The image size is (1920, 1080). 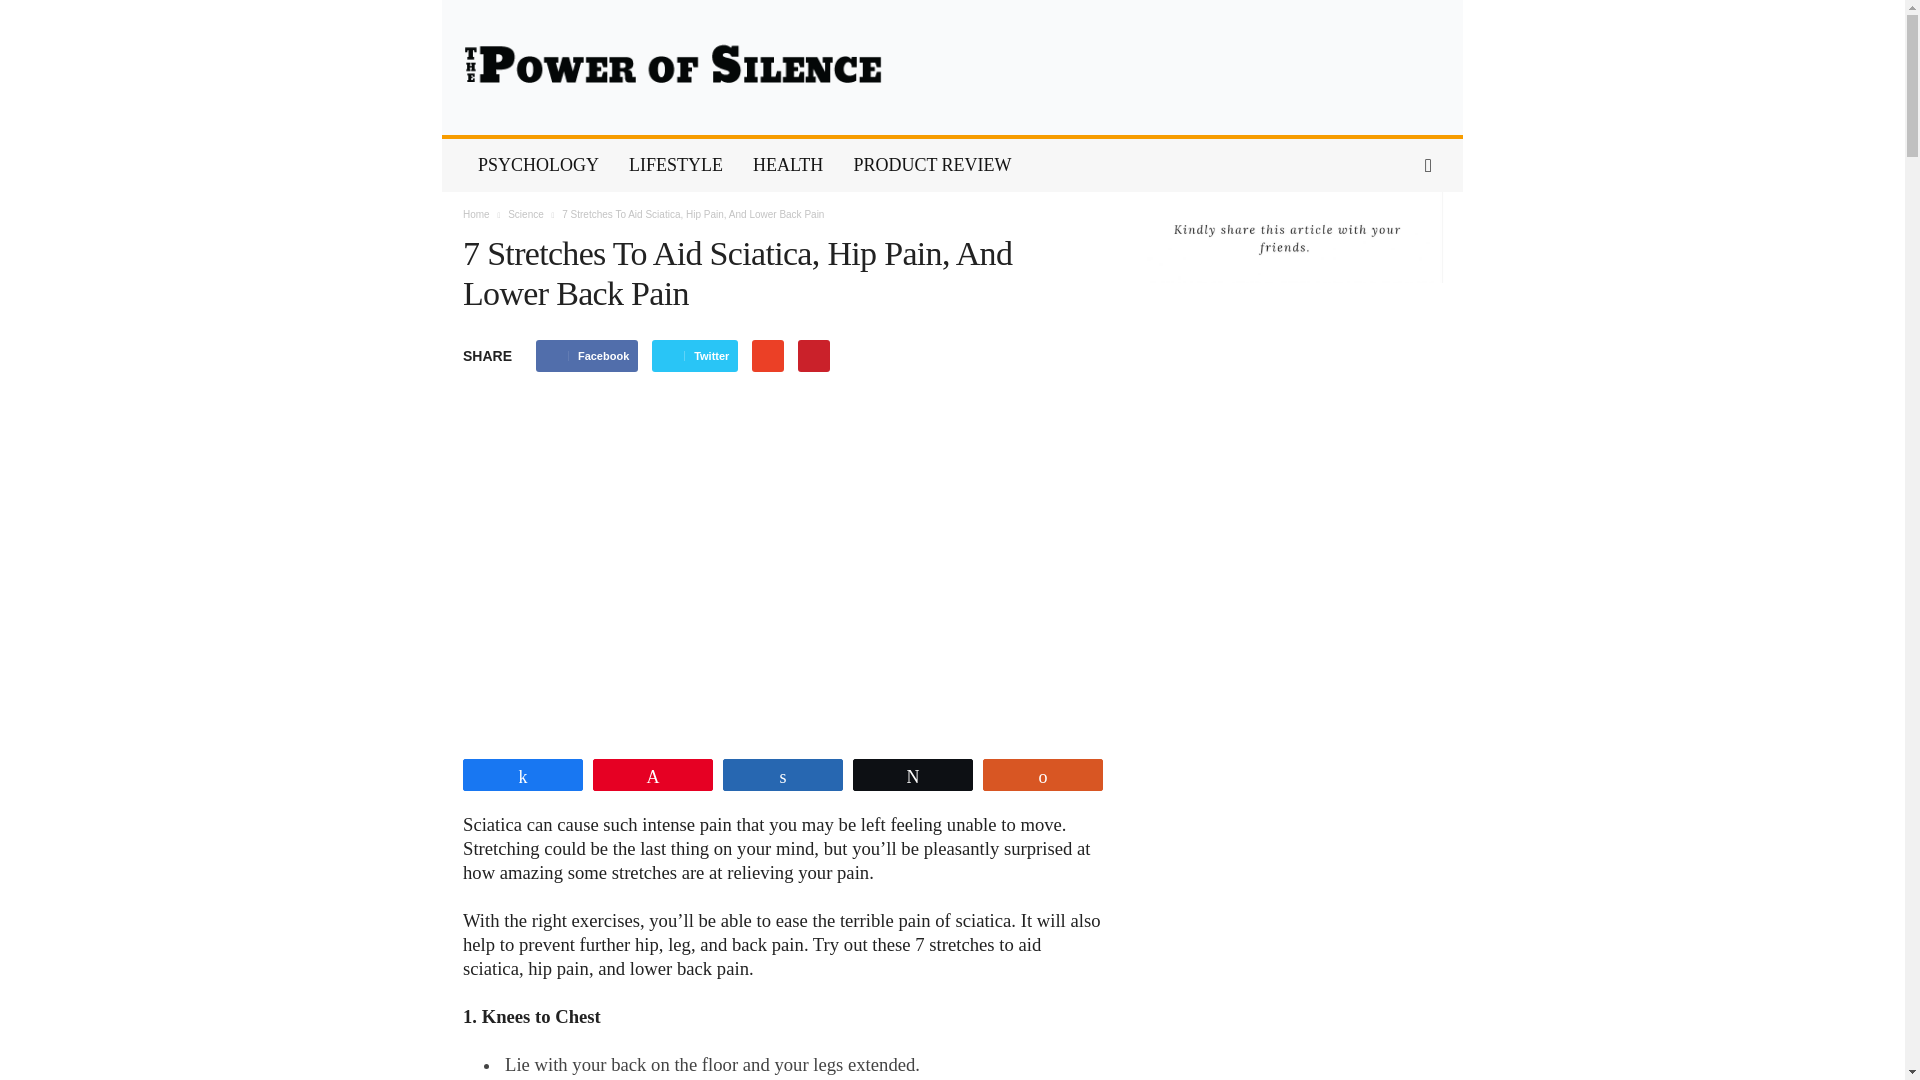 What do you see at coordinates (931, 166) in the screenshot?
I see `PRODUCT REVIEW` at bounding box center [931, 166].